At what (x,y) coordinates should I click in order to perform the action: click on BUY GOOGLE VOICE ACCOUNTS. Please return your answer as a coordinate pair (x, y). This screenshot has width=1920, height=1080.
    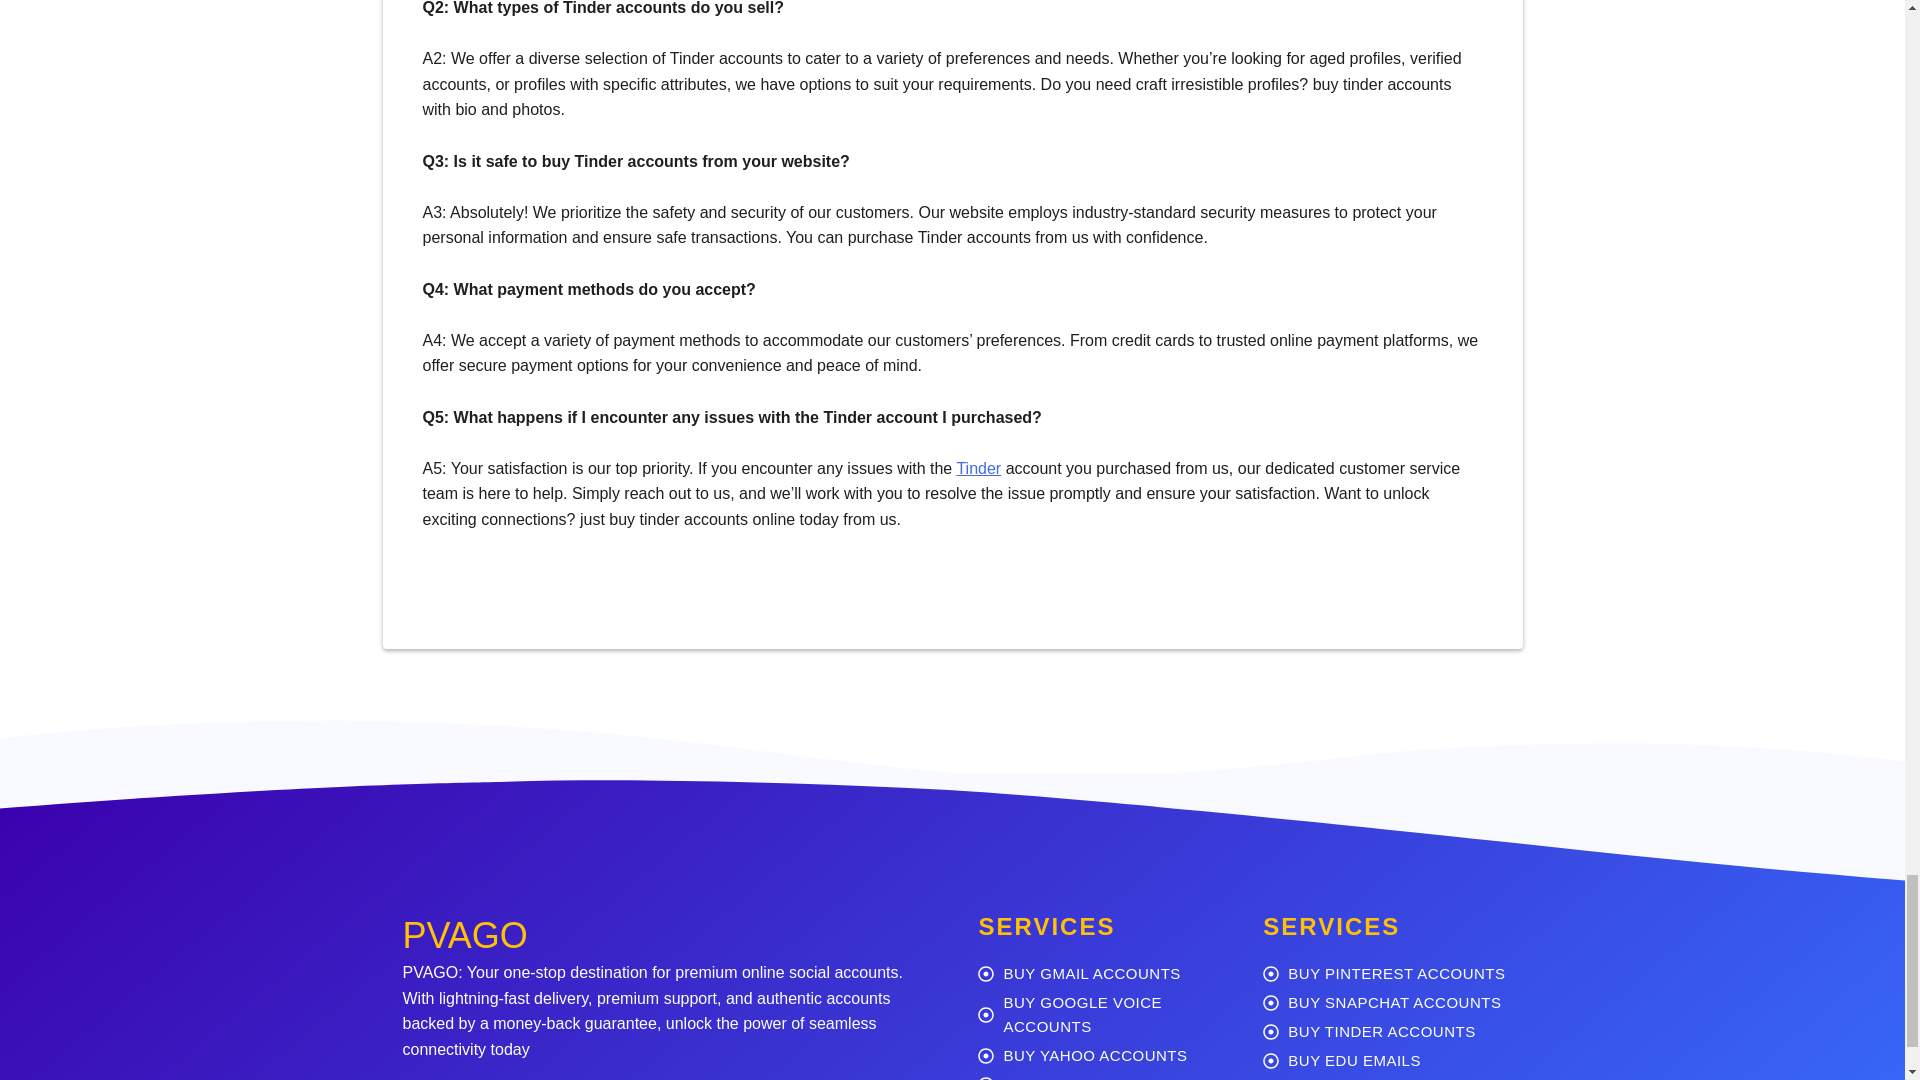
    Looking at the image, I should click on (1104, 1014).